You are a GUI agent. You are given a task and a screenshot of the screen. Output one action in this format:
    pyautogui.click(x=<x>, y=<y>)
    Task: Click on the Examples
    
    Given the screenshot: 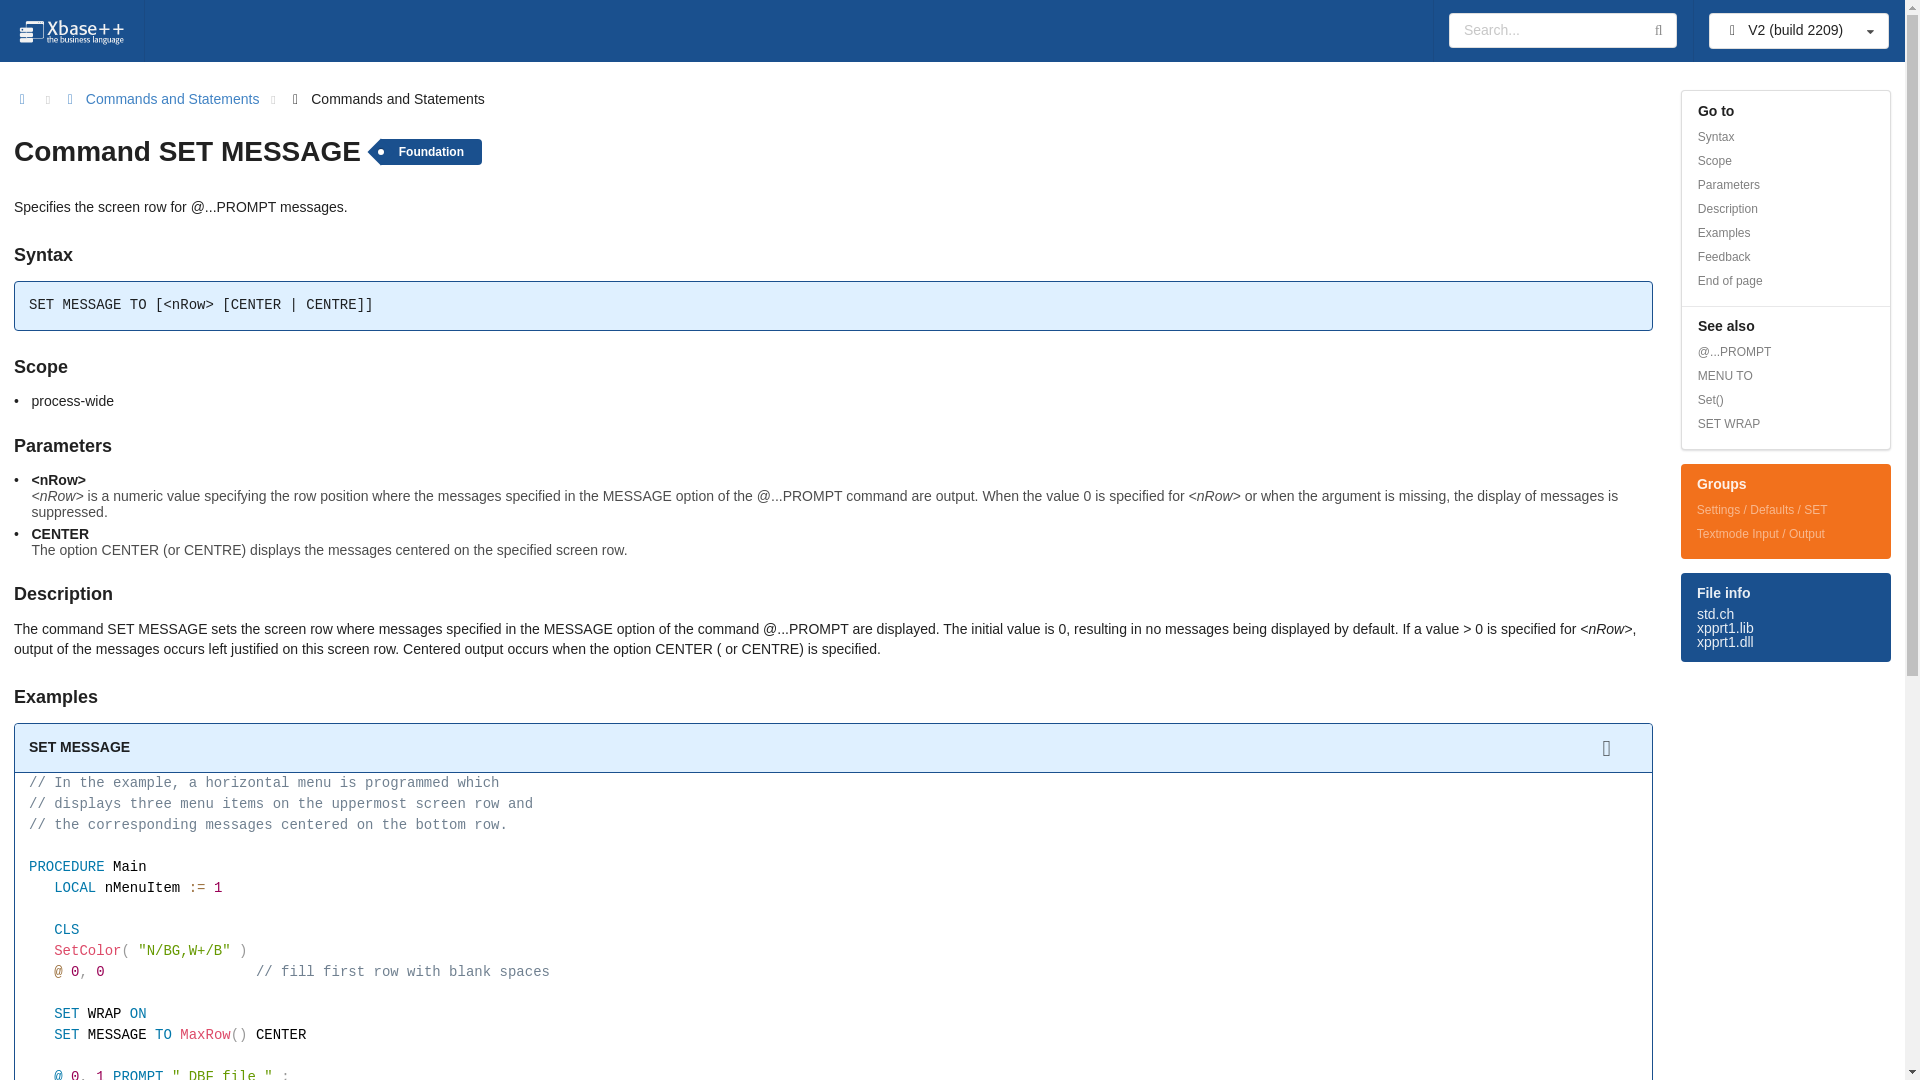 What is the action you would take?
    pyautogui.click(x=1785, y=233)
    